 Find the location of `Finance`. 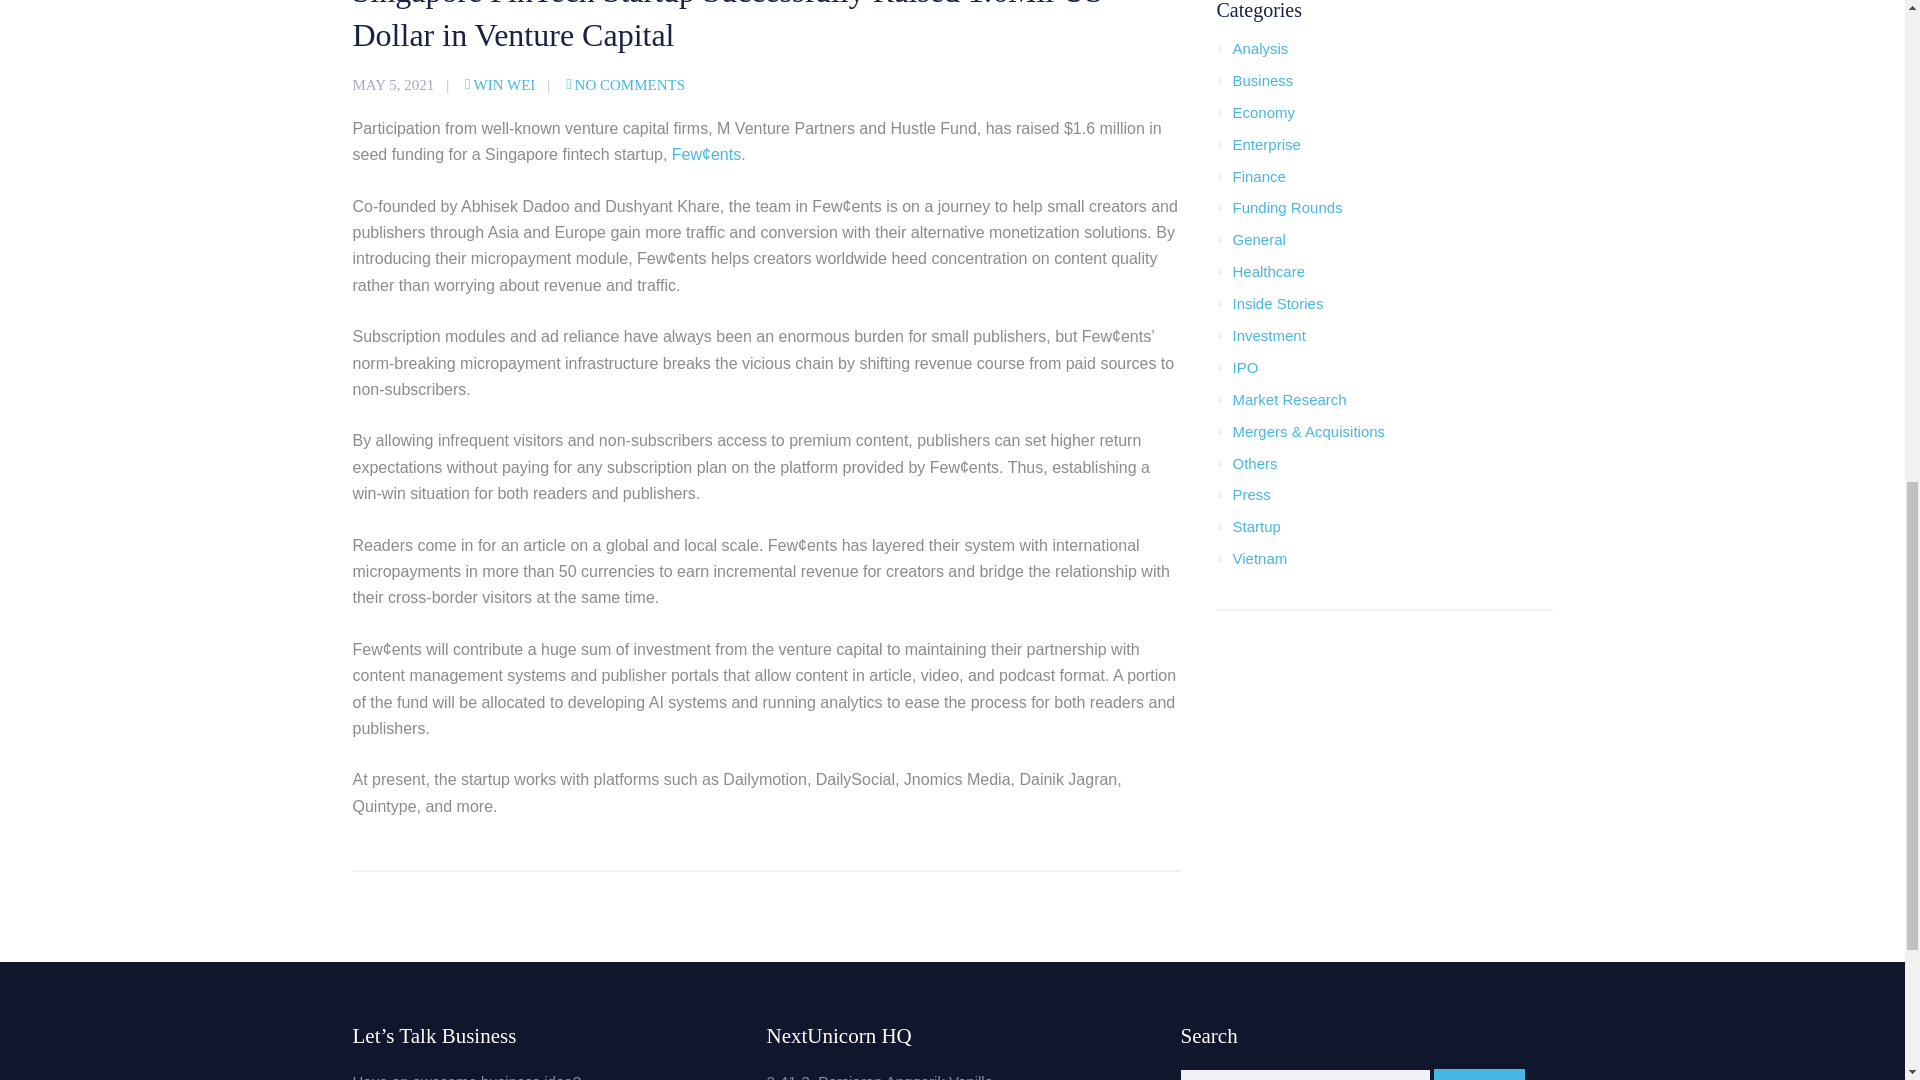

Finance is located at coordinates (1258, 176).